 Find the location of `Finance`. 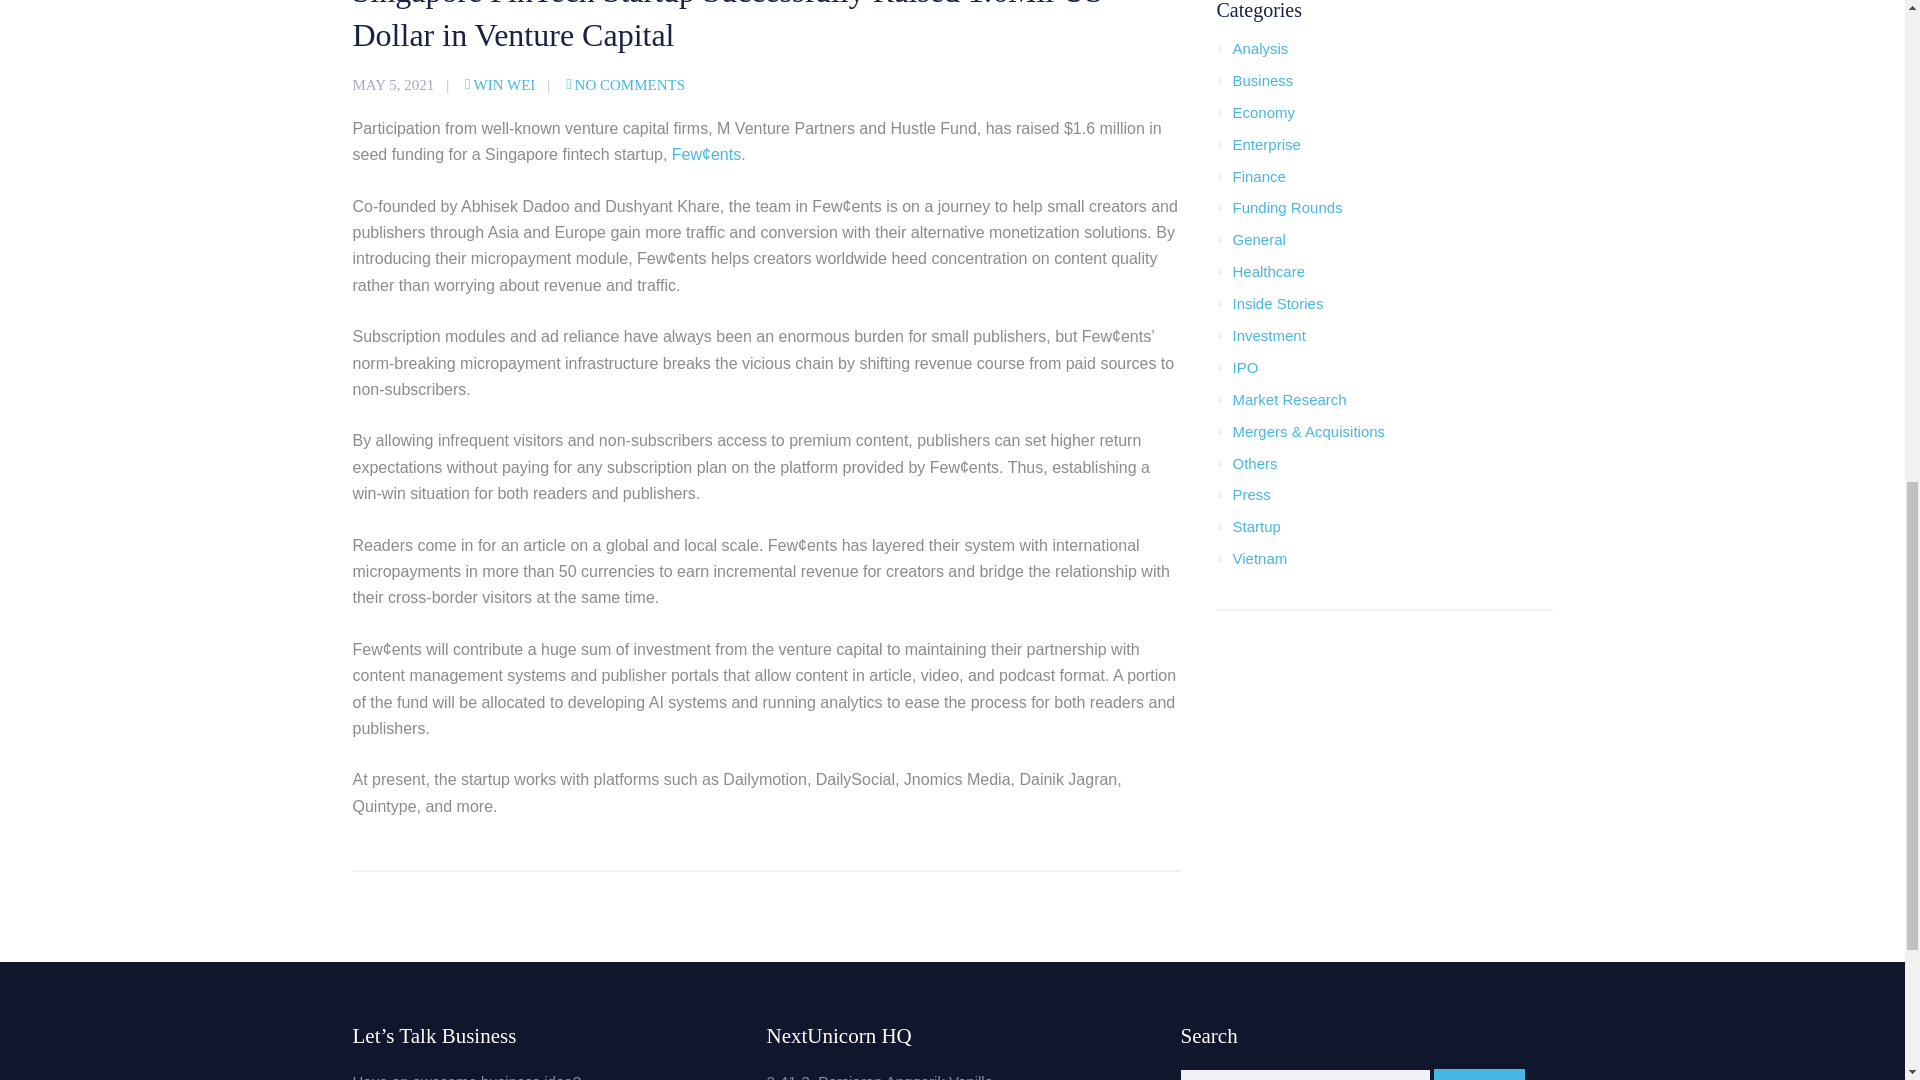

Finance is located at coordinates (1258, 176).